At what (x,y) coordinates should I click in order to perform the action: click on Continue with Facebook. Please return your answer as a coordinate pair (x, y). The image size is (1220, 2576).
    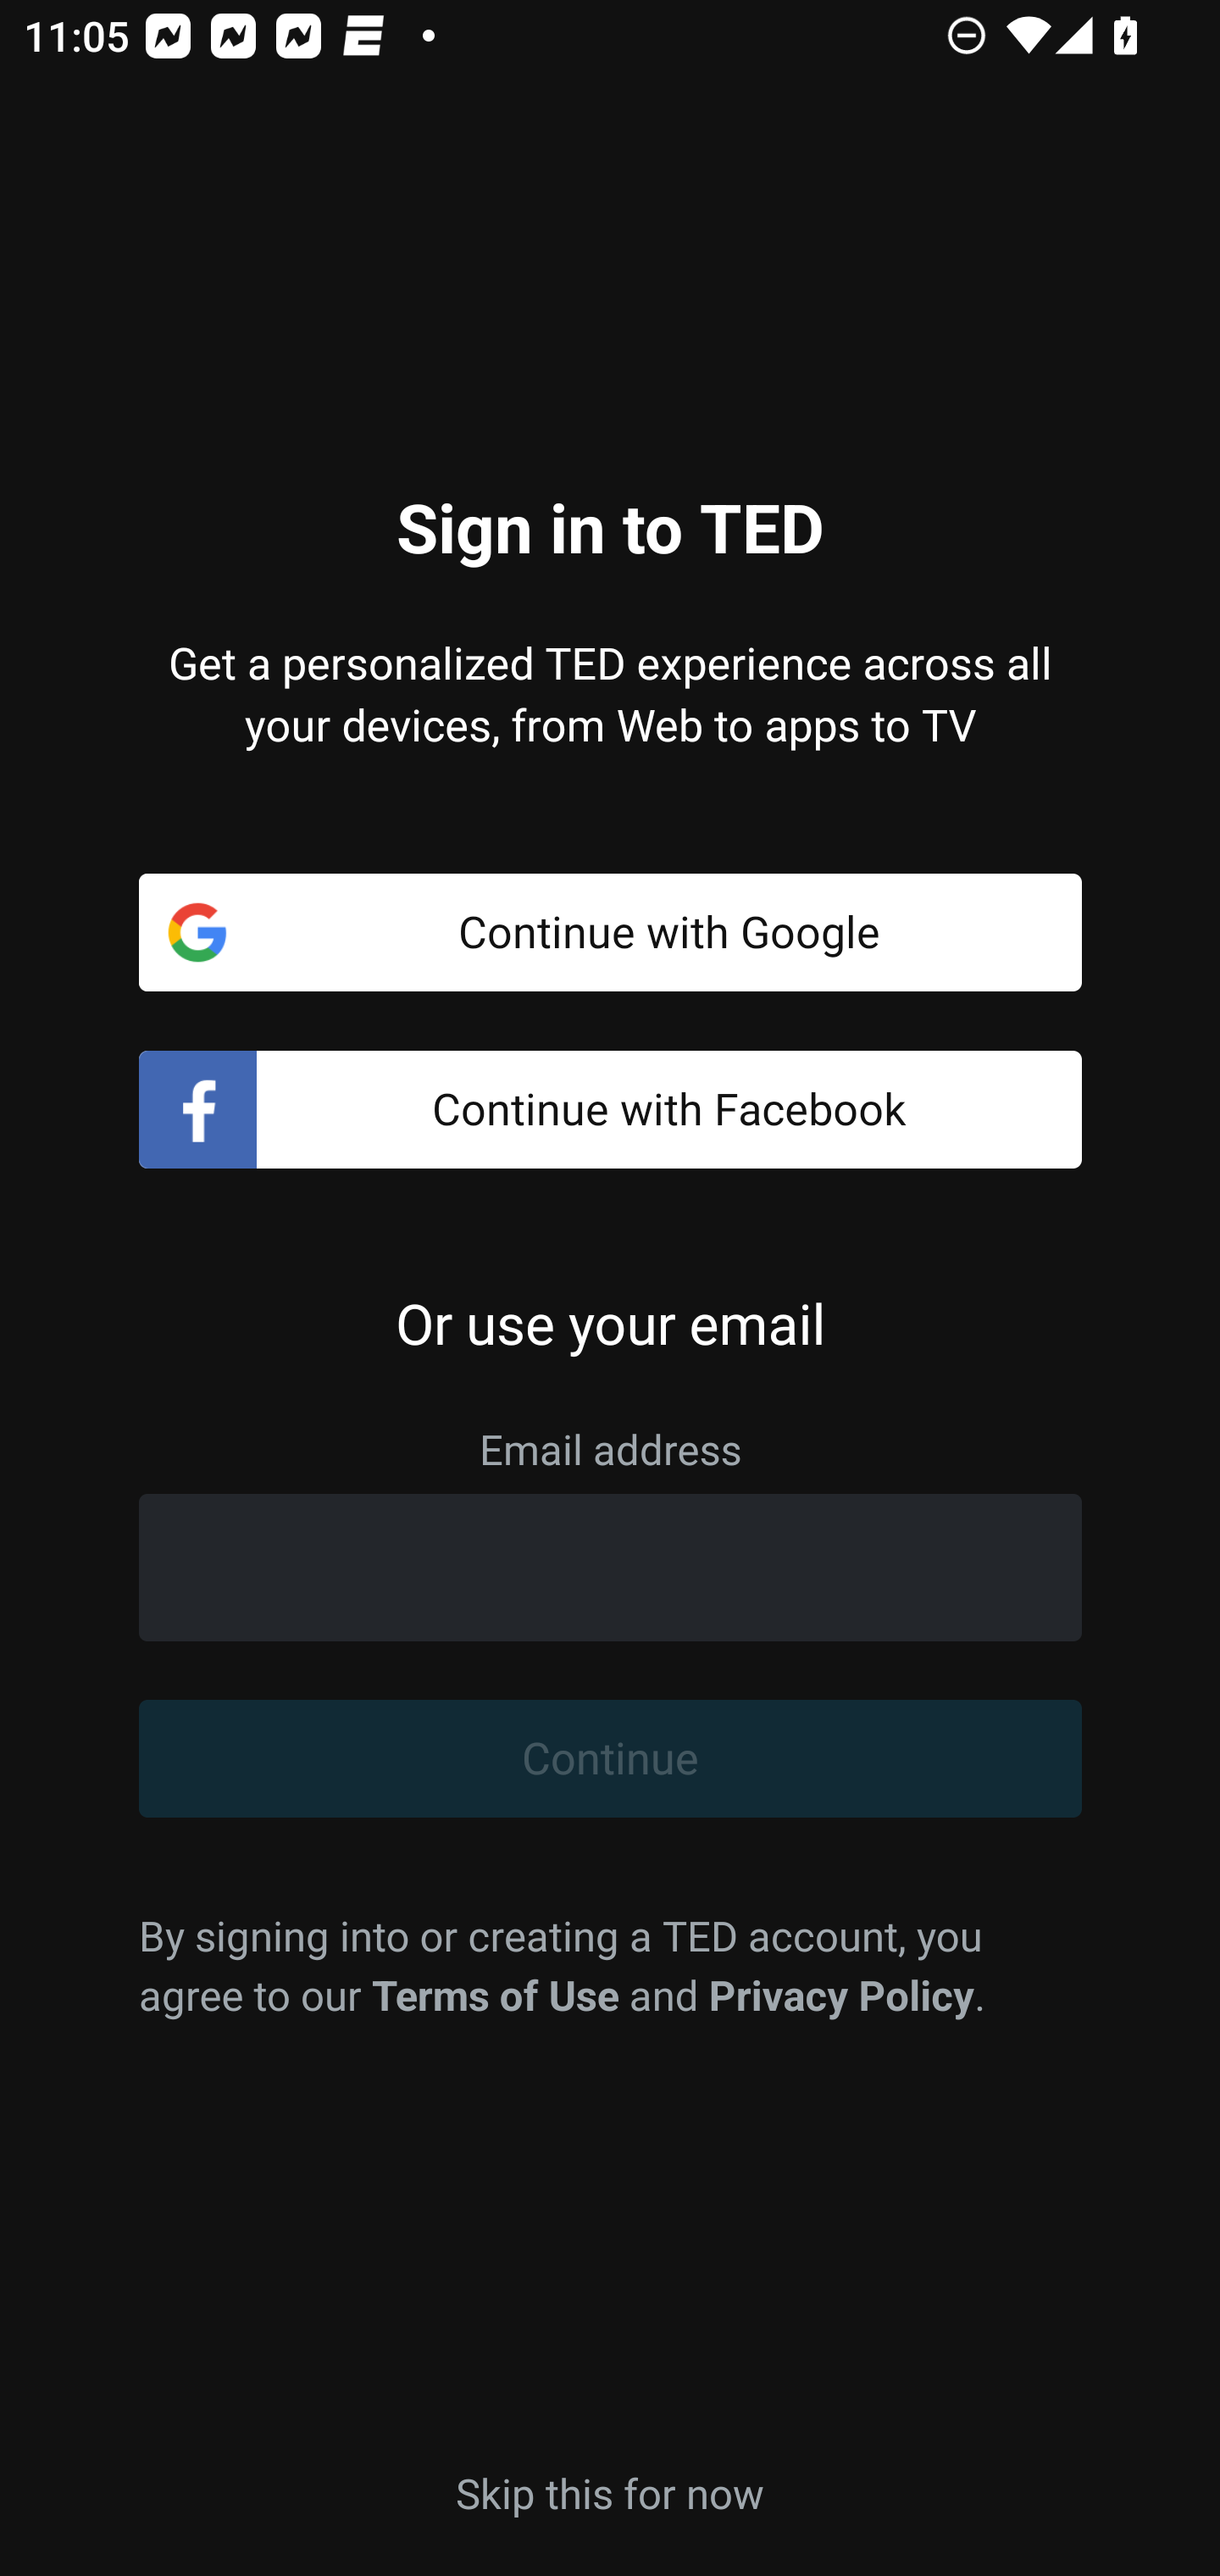
    Looking at the image, I should click on (610, 1110).